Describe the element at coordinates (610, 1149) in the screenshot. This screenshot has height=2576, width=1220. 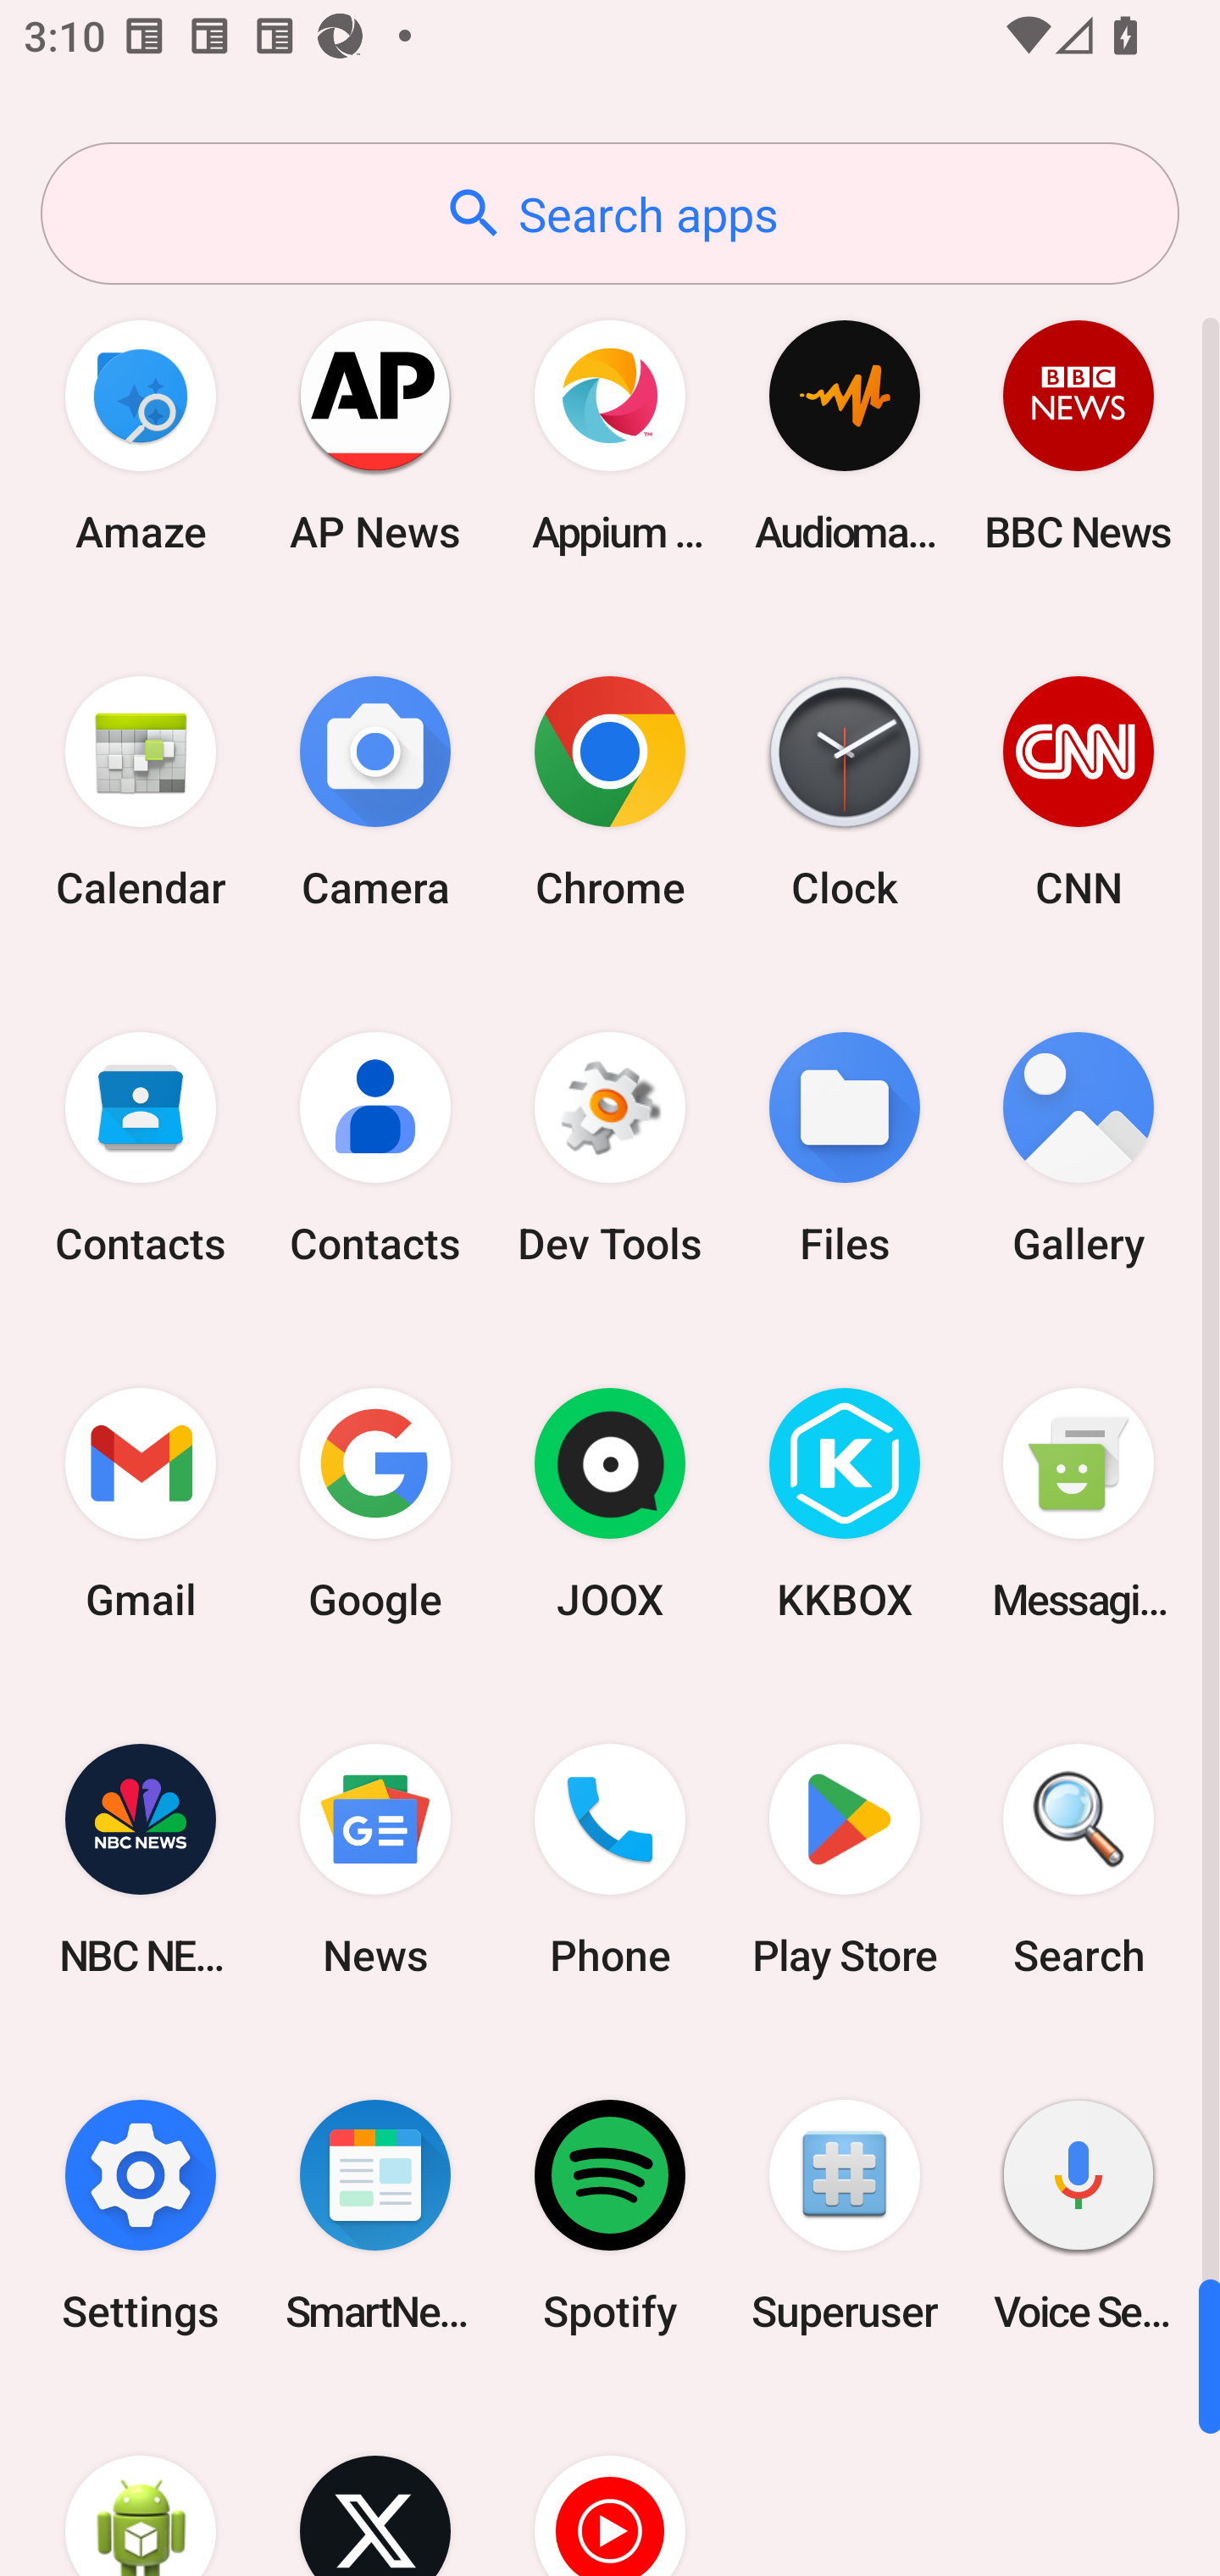
I see `Dev Tools` at that location.